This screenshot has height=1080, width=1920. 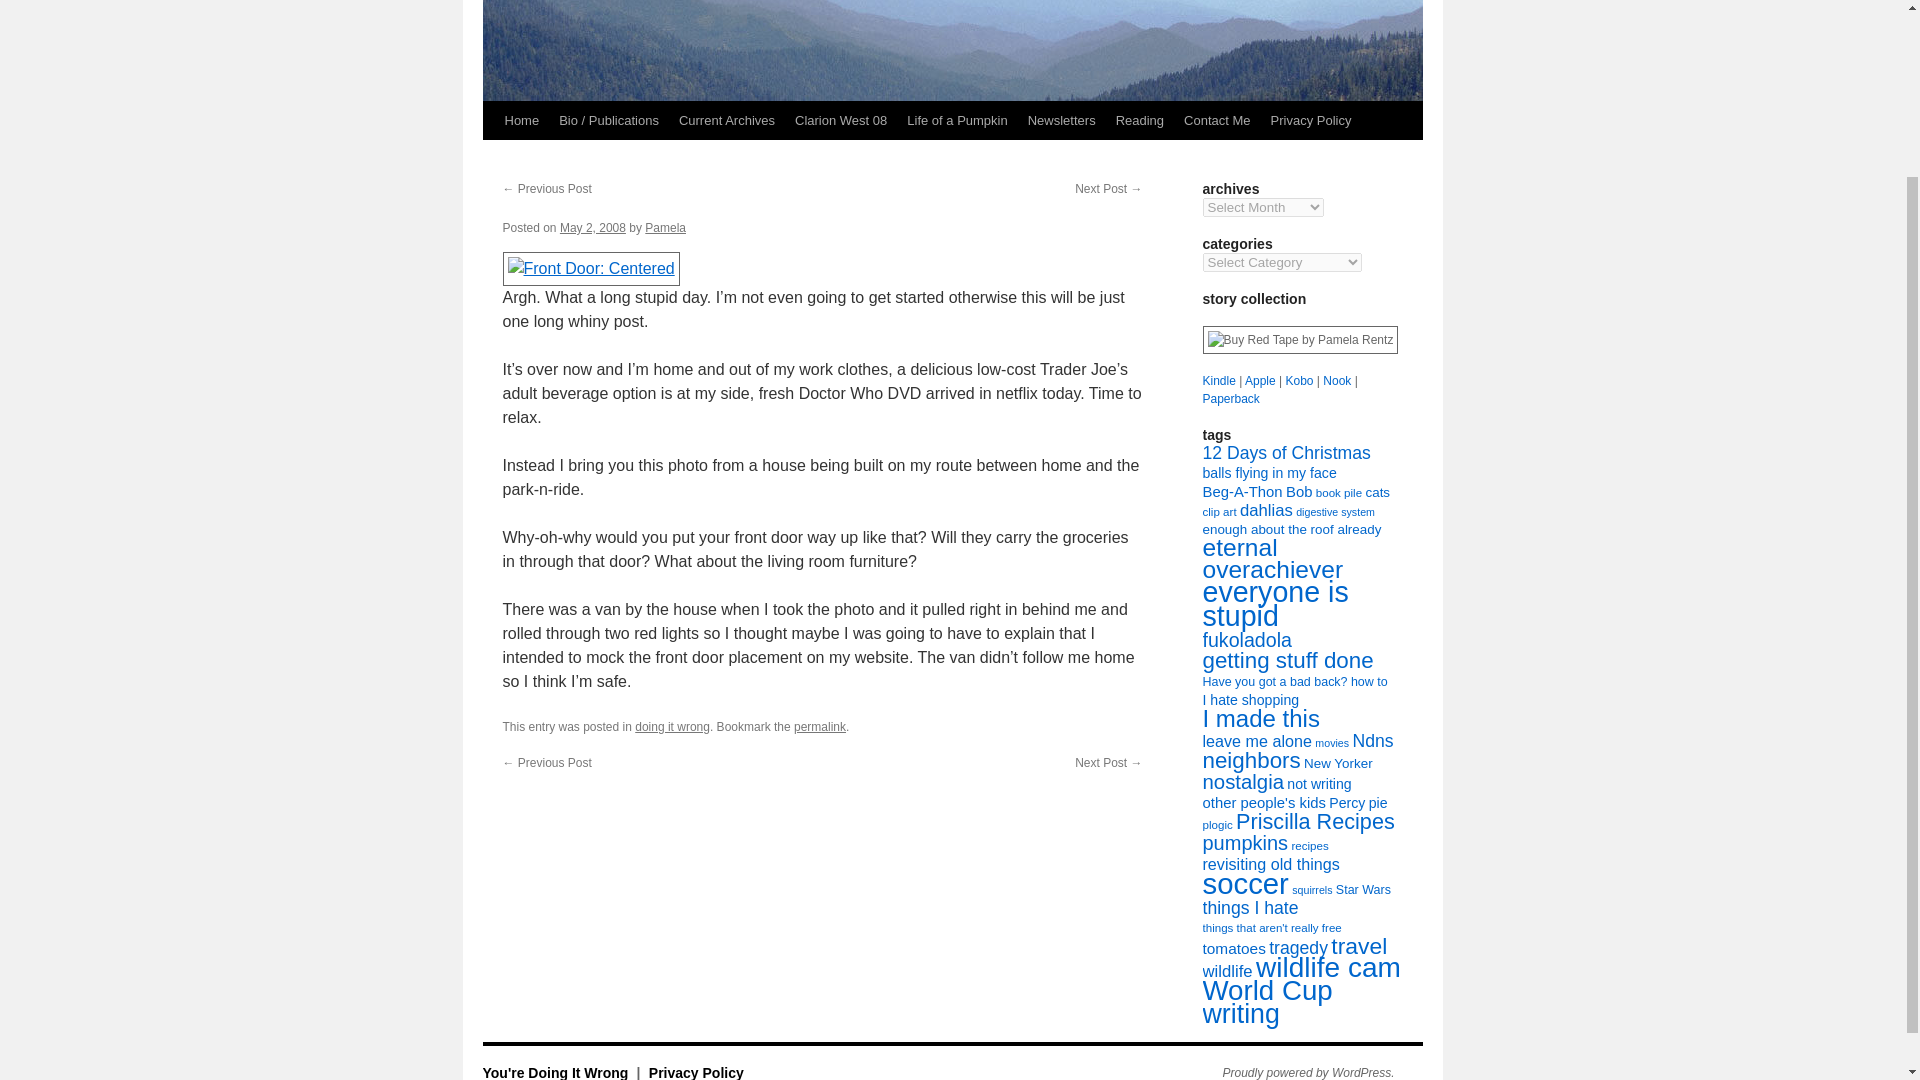 What do you see at coordinates (1139, 120) in the screenshot?
I see `Reading` at bounding box center [1139, 120].